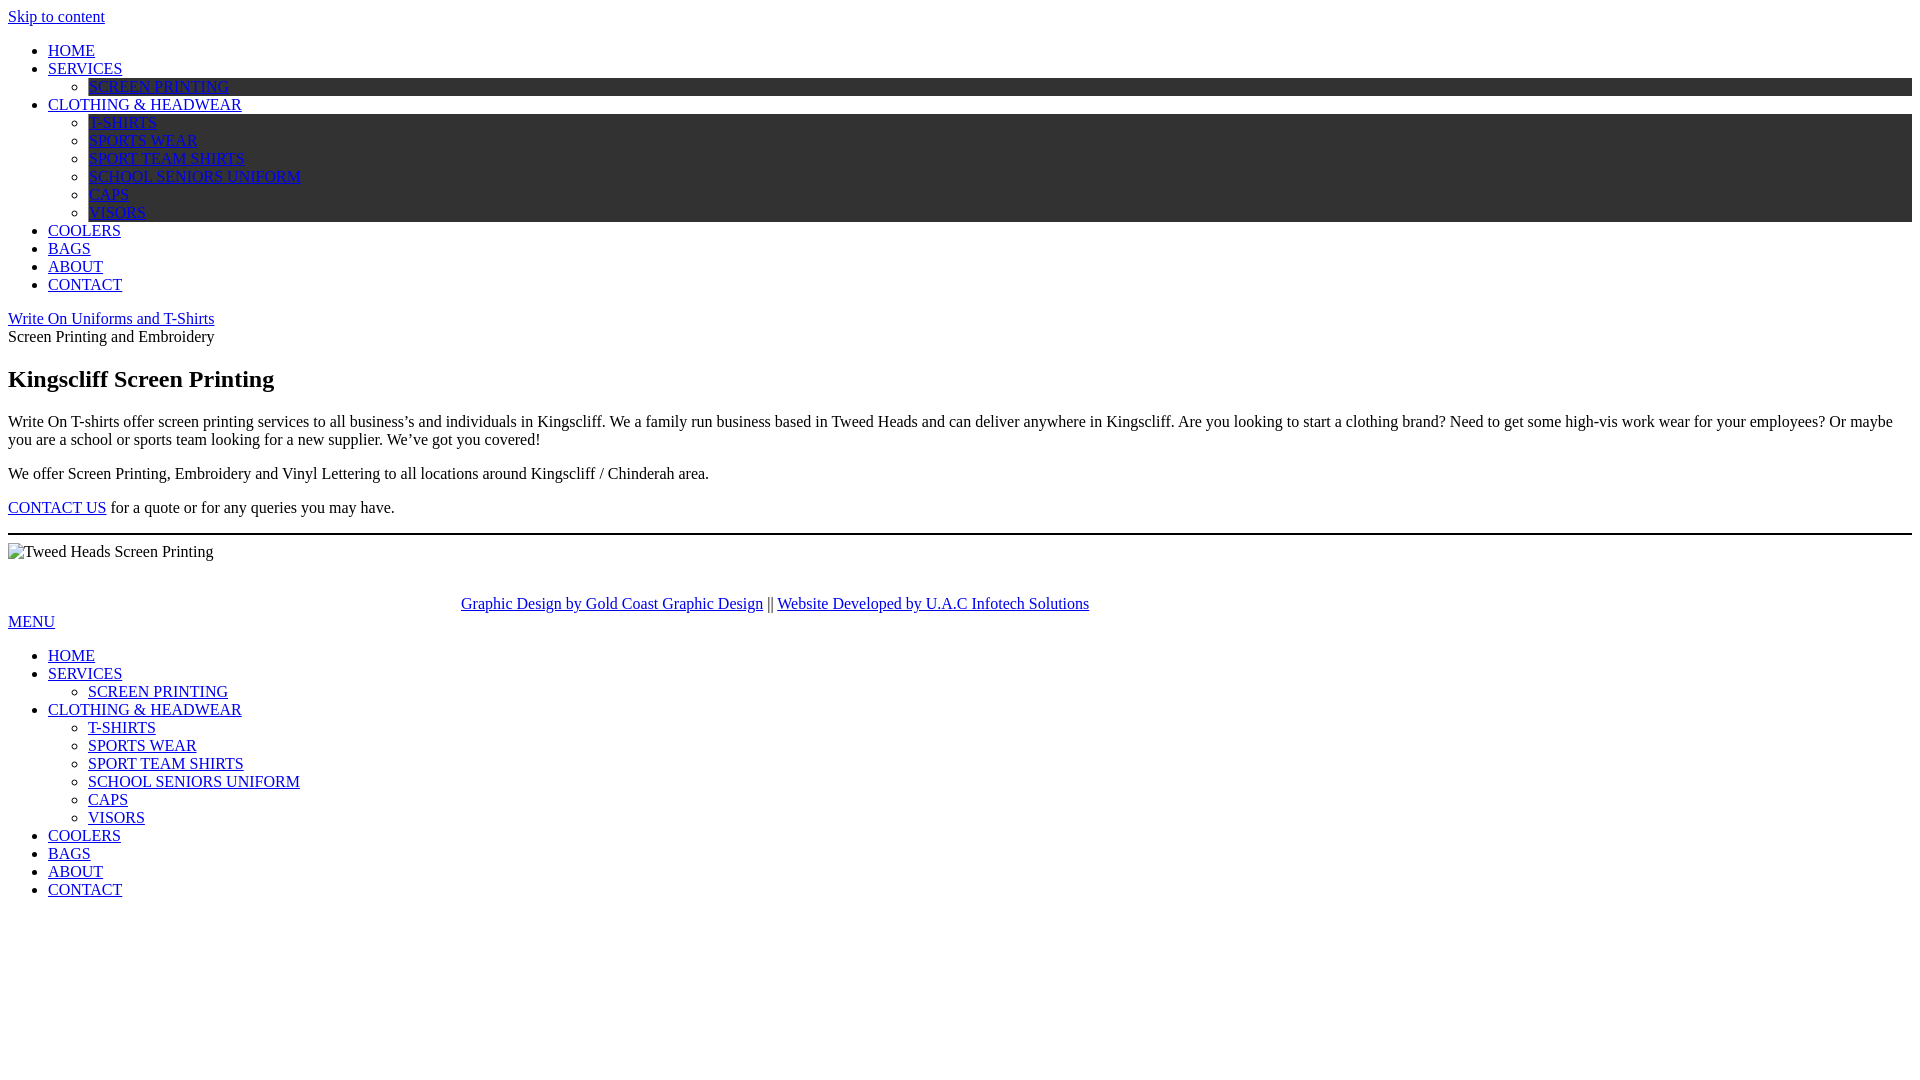 The image size is (1920, 1080). Describe the element at coordinates (612, 604) in the screenshot. I see `Graphic Design by Gold Coast Graphic Design` at that location.